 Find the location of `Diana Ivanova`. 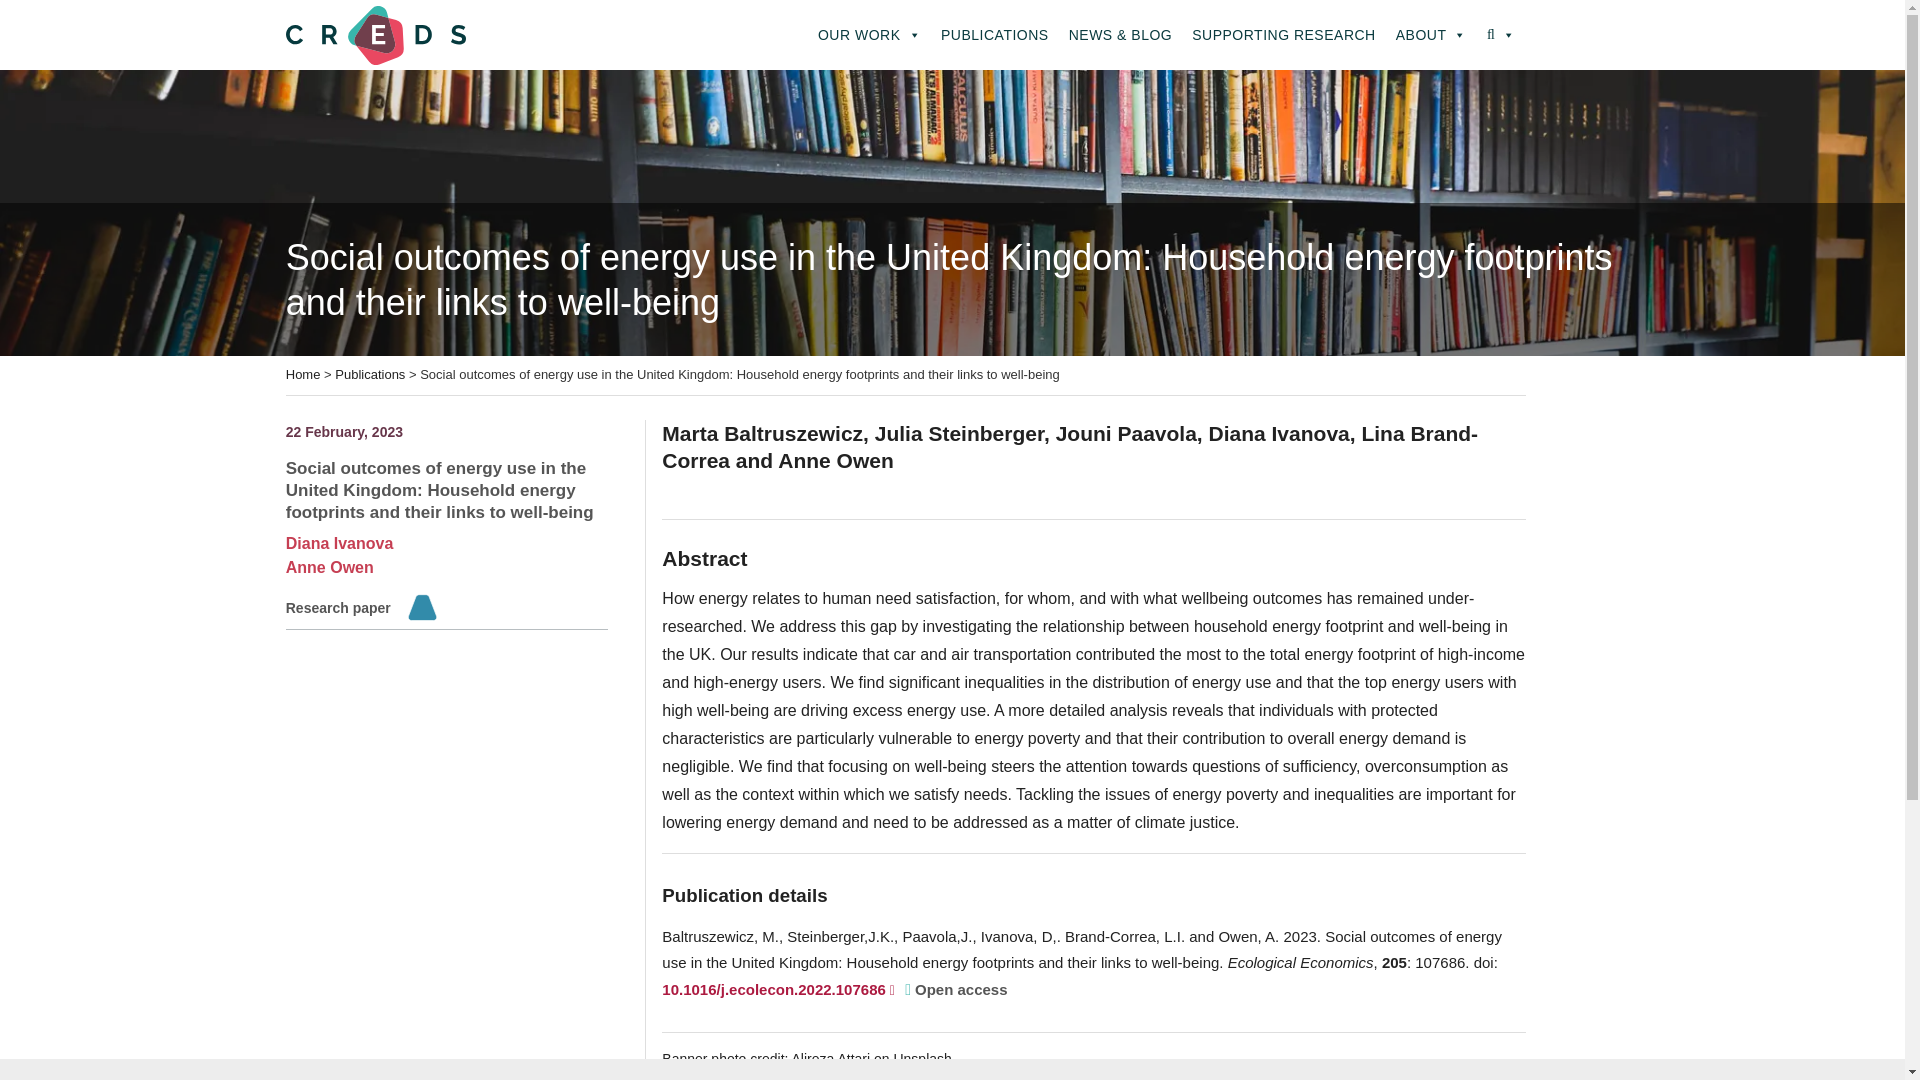

Diana Ivanova is located at coordinates (340, 542).